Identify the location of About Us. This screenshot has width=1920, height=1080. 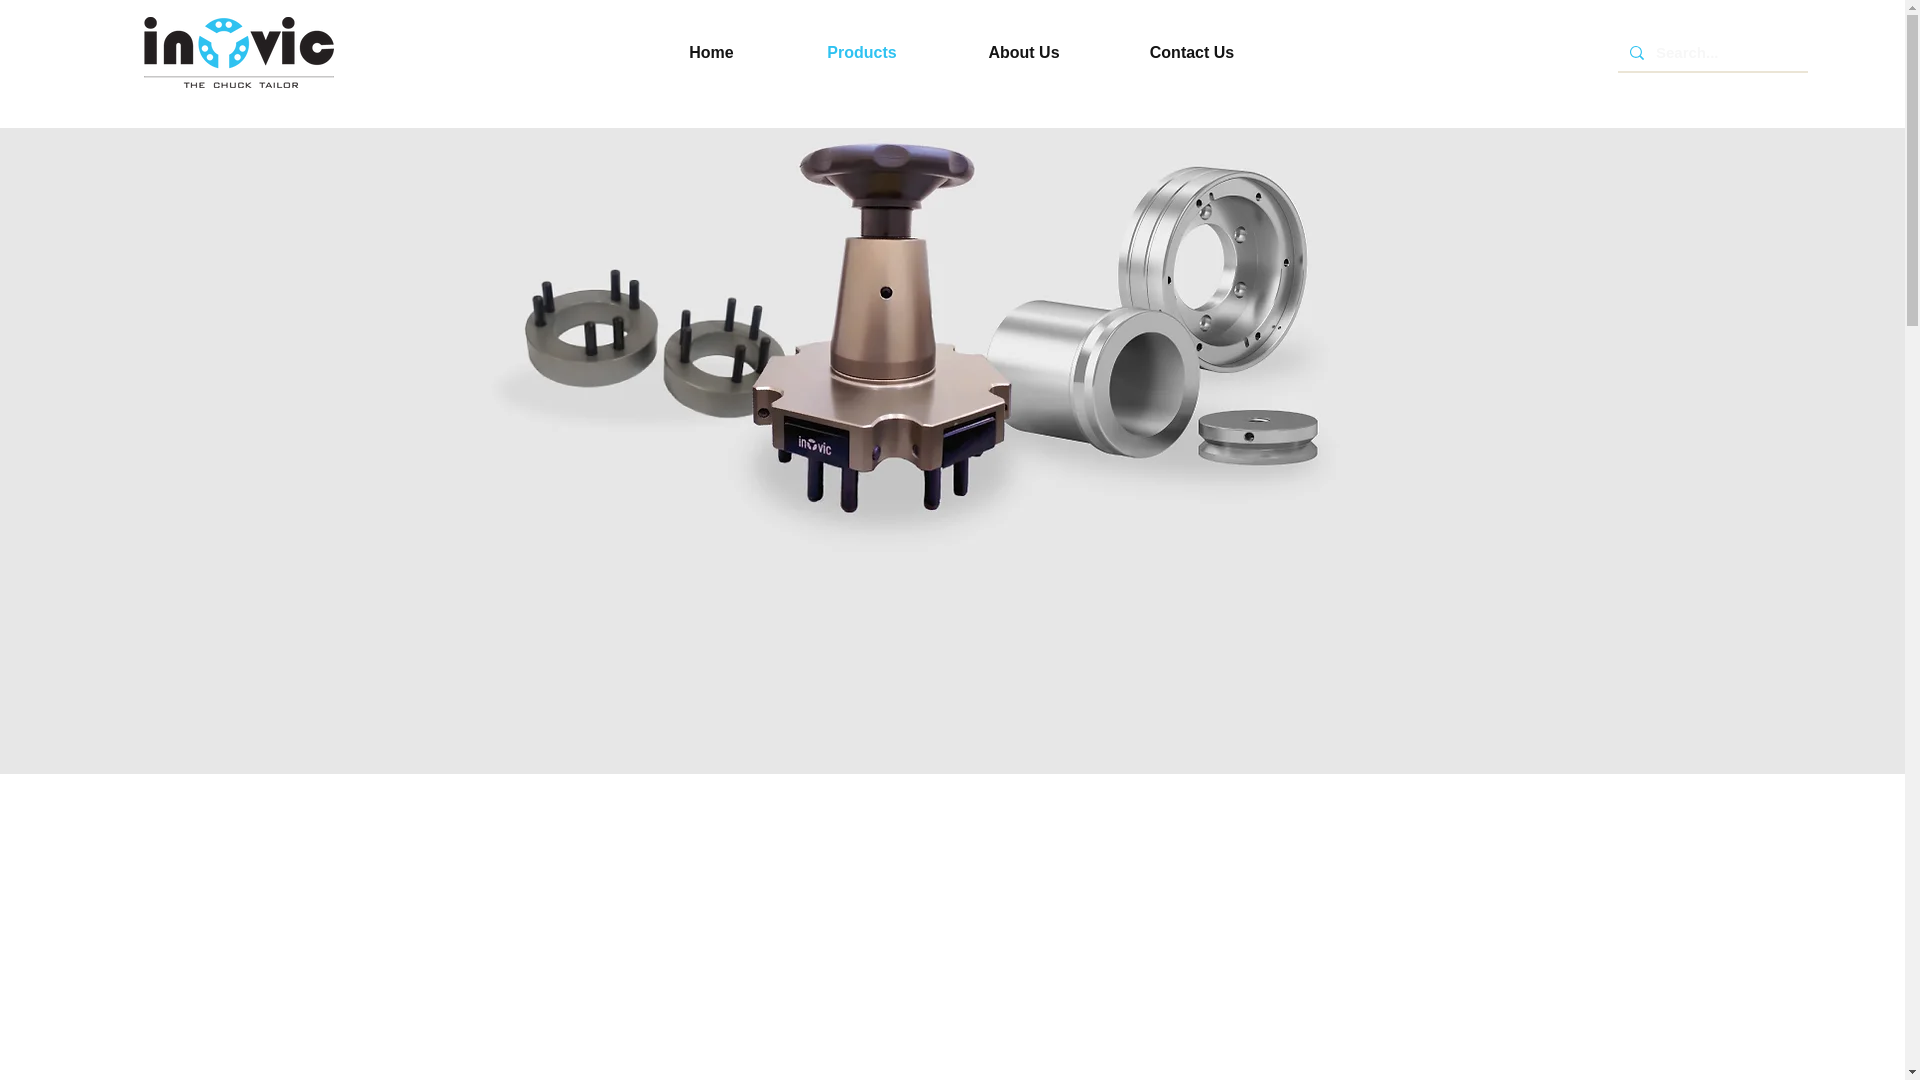
(1024, 52).